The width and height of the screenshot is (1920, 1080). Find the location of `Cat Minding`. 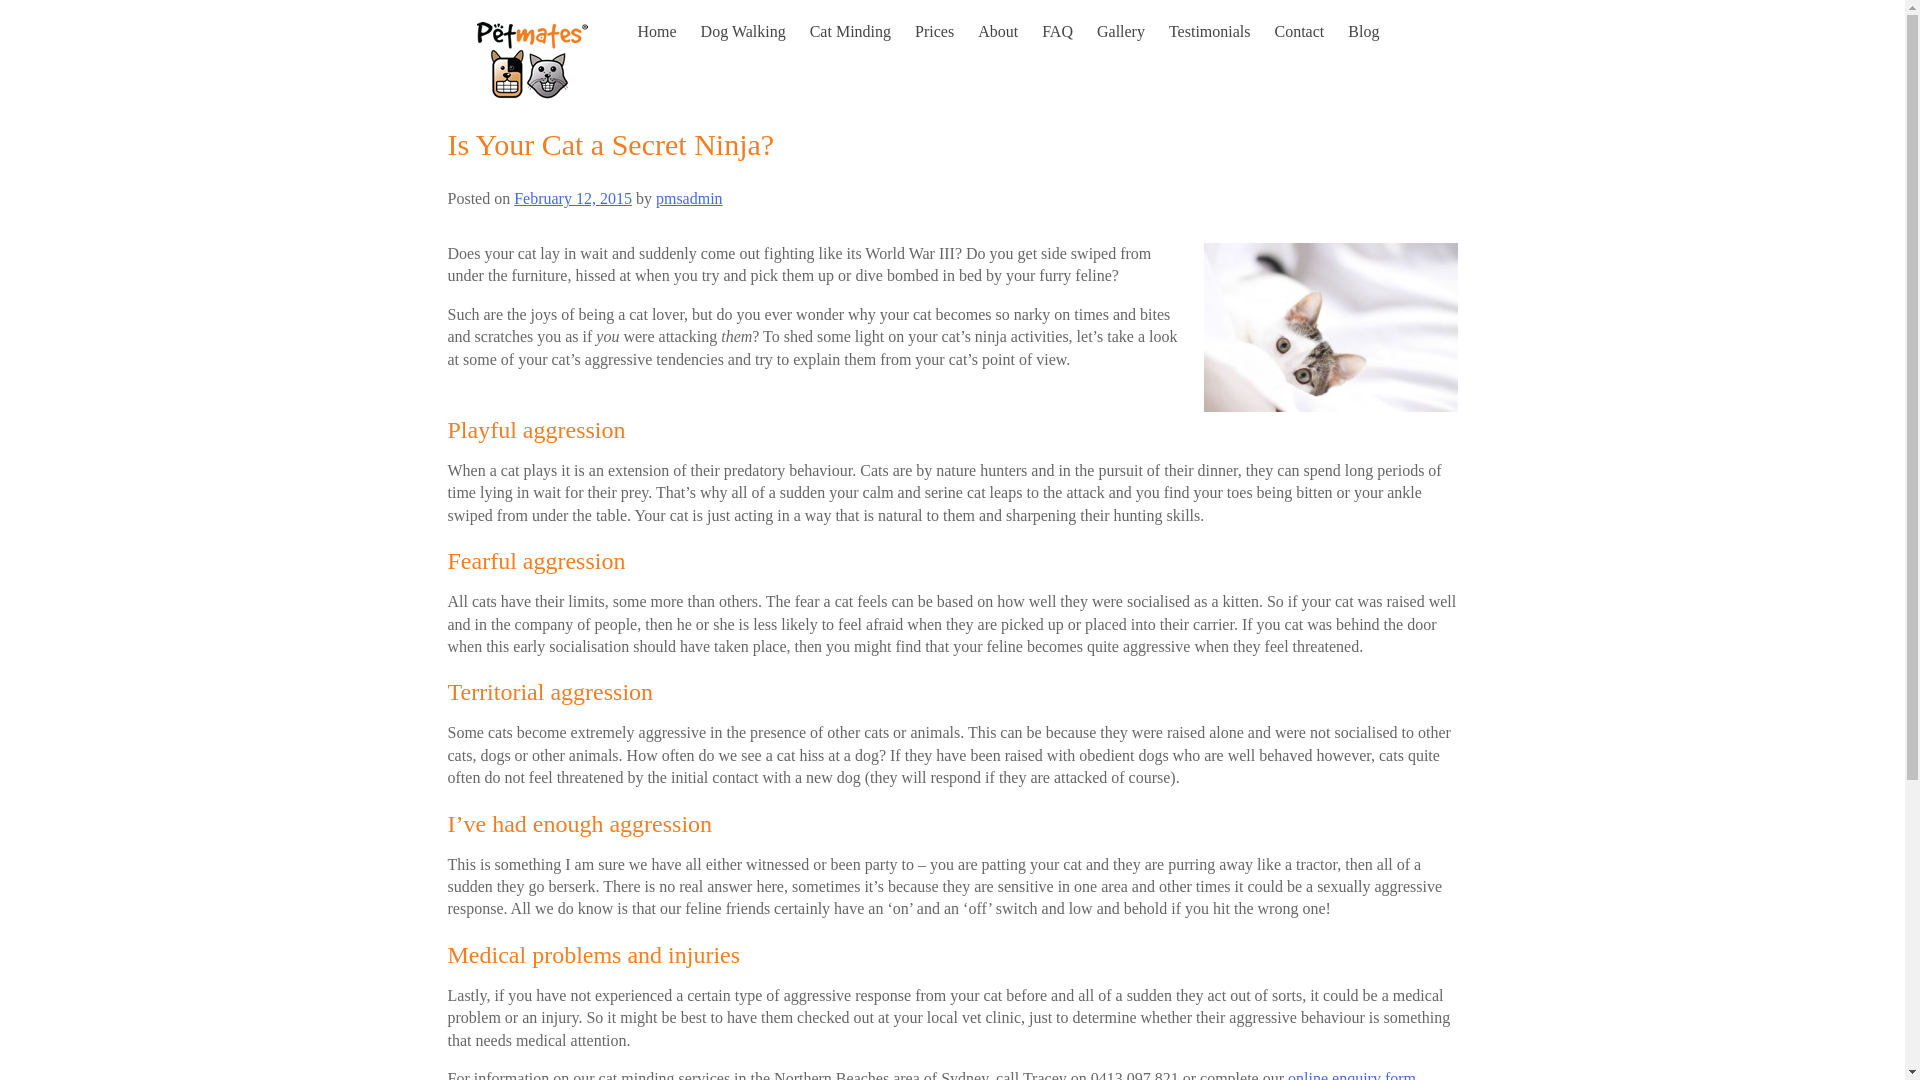

Cat Minding is located at coordinates (850, 32).